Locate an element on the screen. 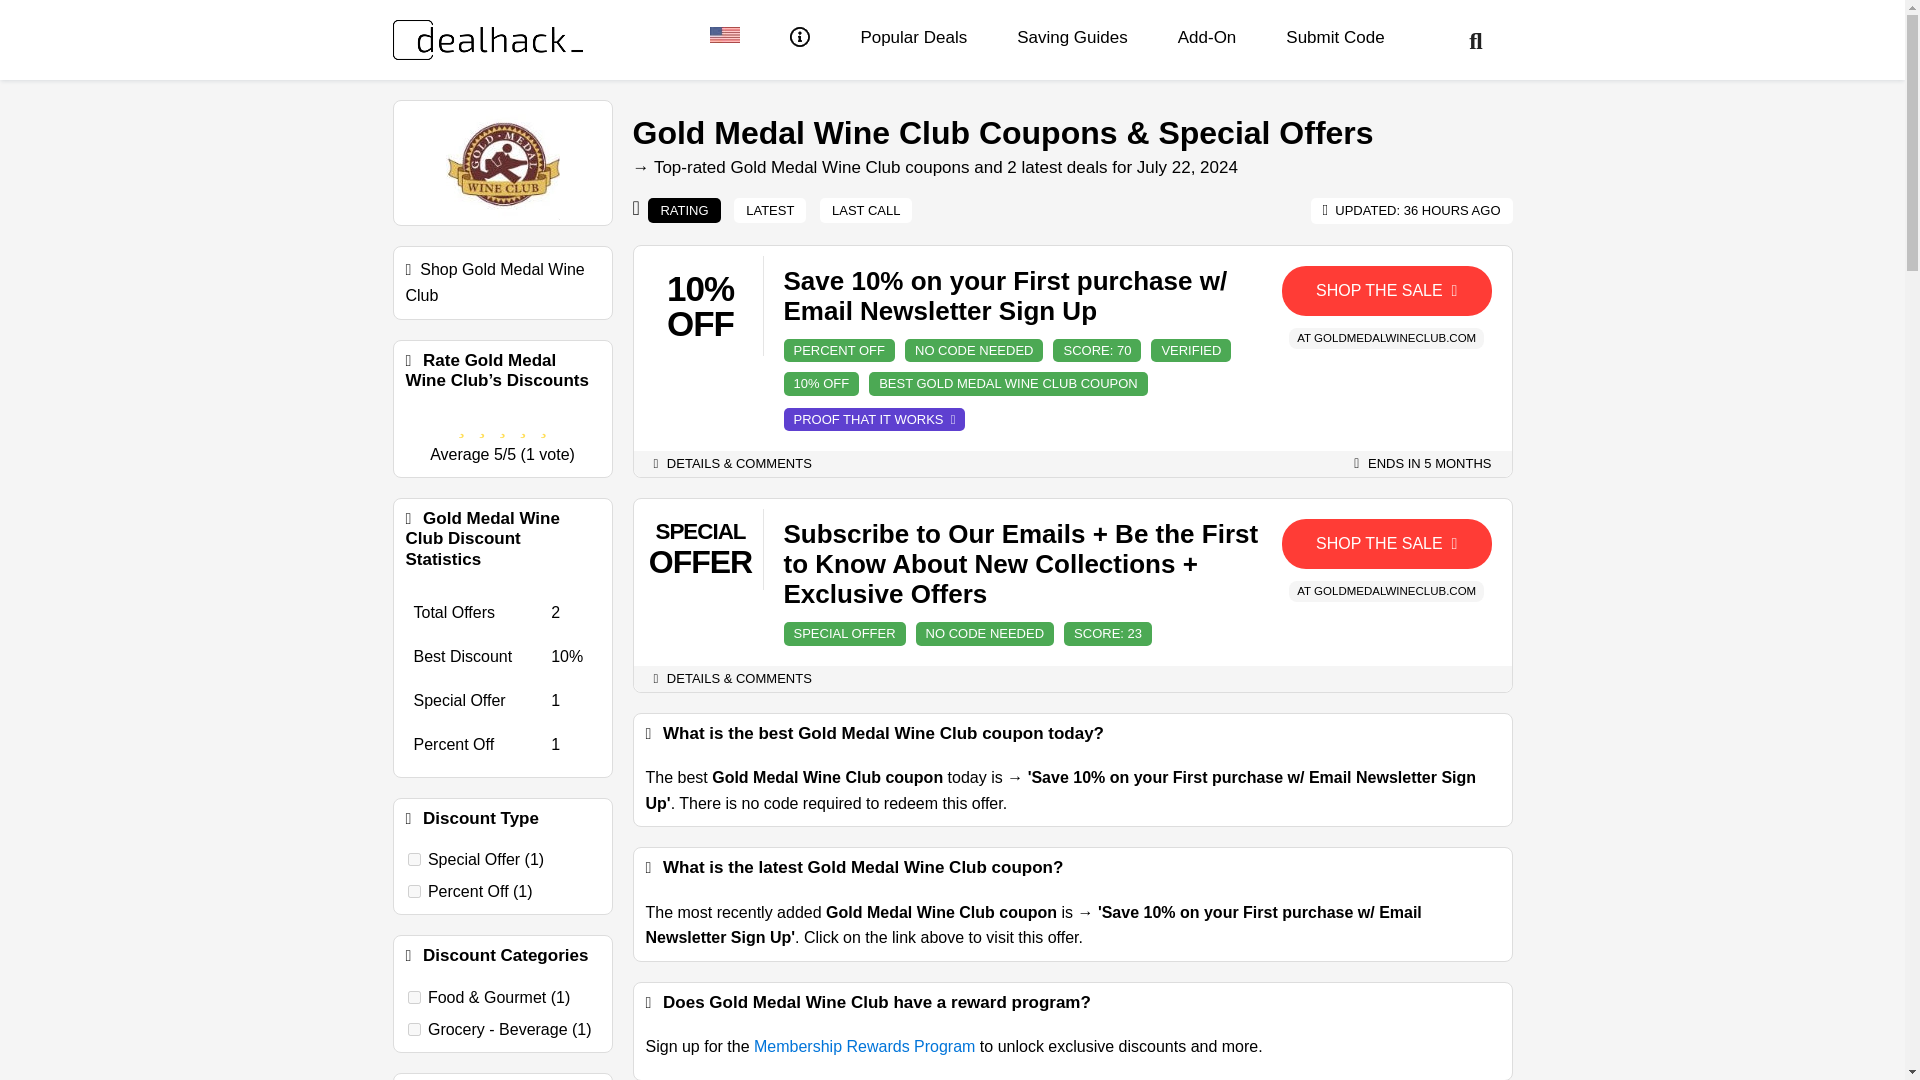  food-cooking is located at coordinates (414, 998).